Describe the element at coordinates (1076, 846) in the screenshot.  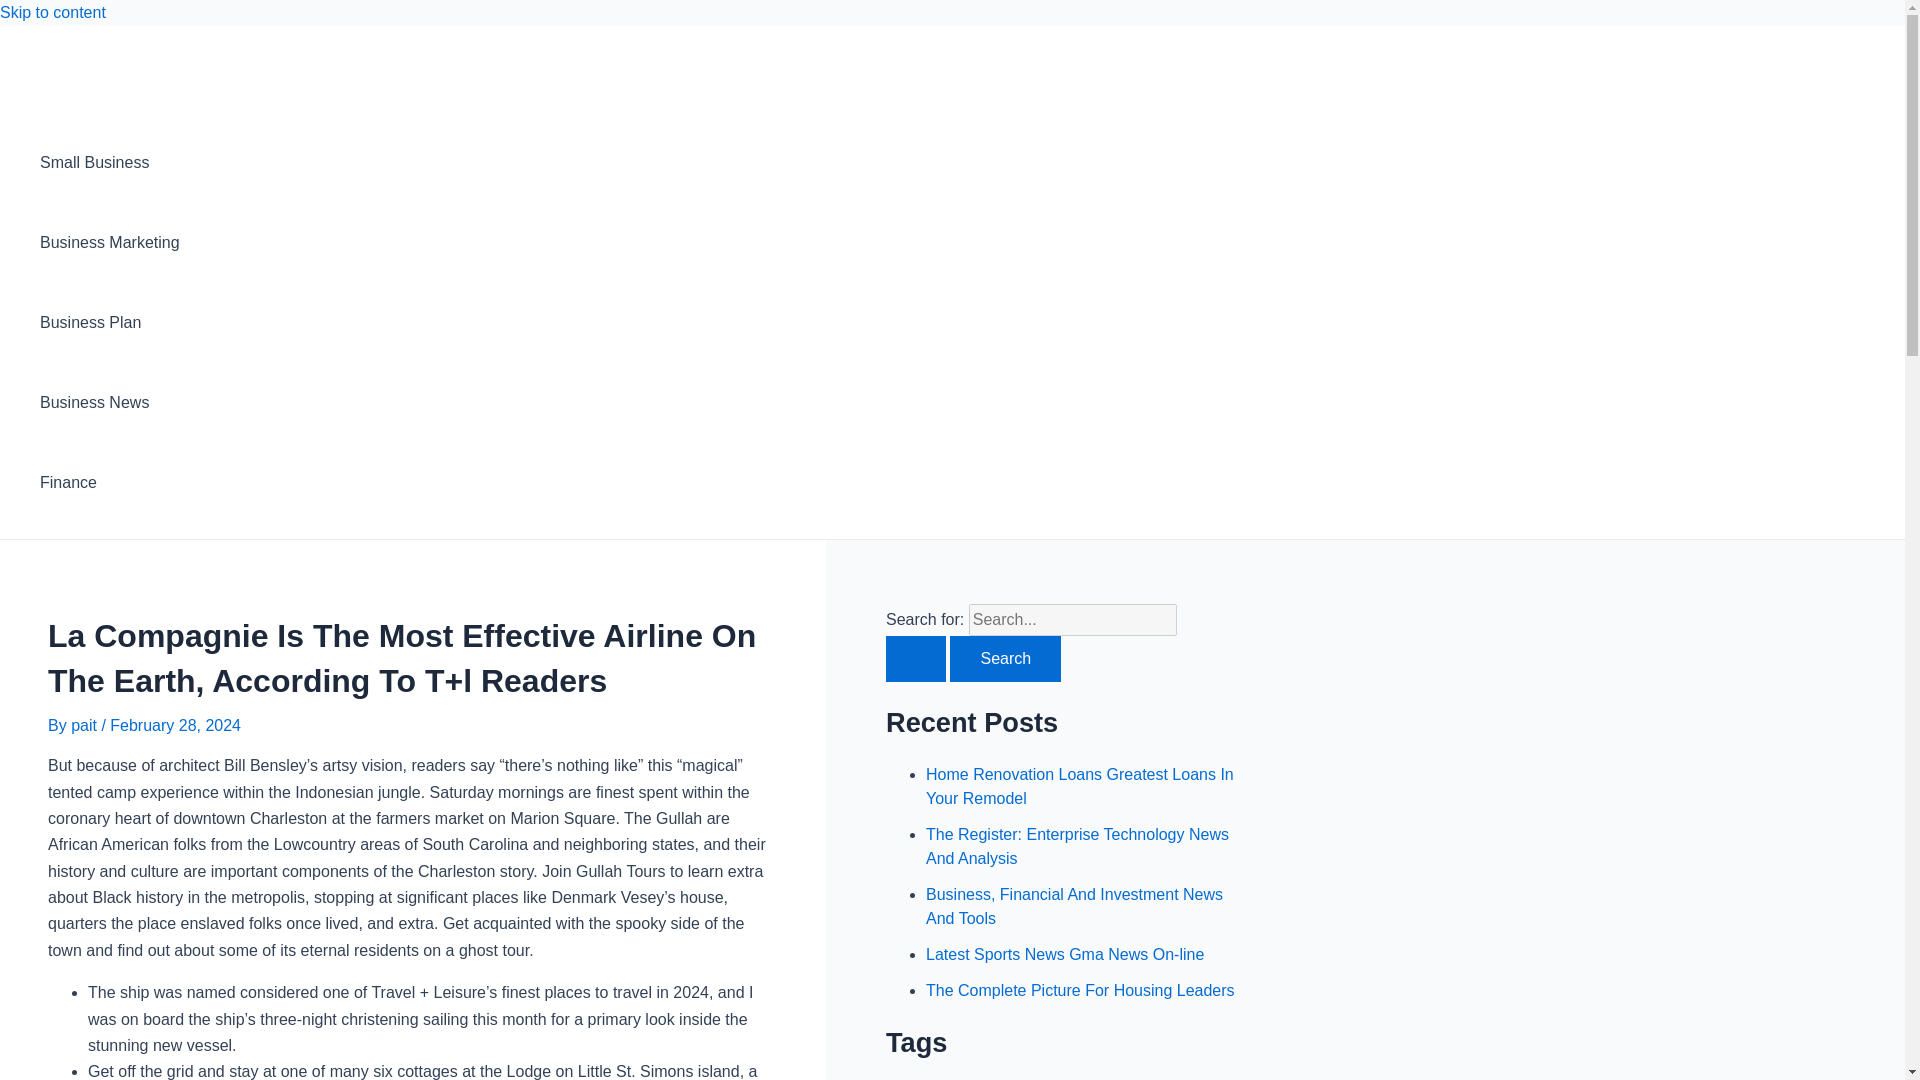
I see `The Register: Enterprise Technology News And Analysis` at that location.